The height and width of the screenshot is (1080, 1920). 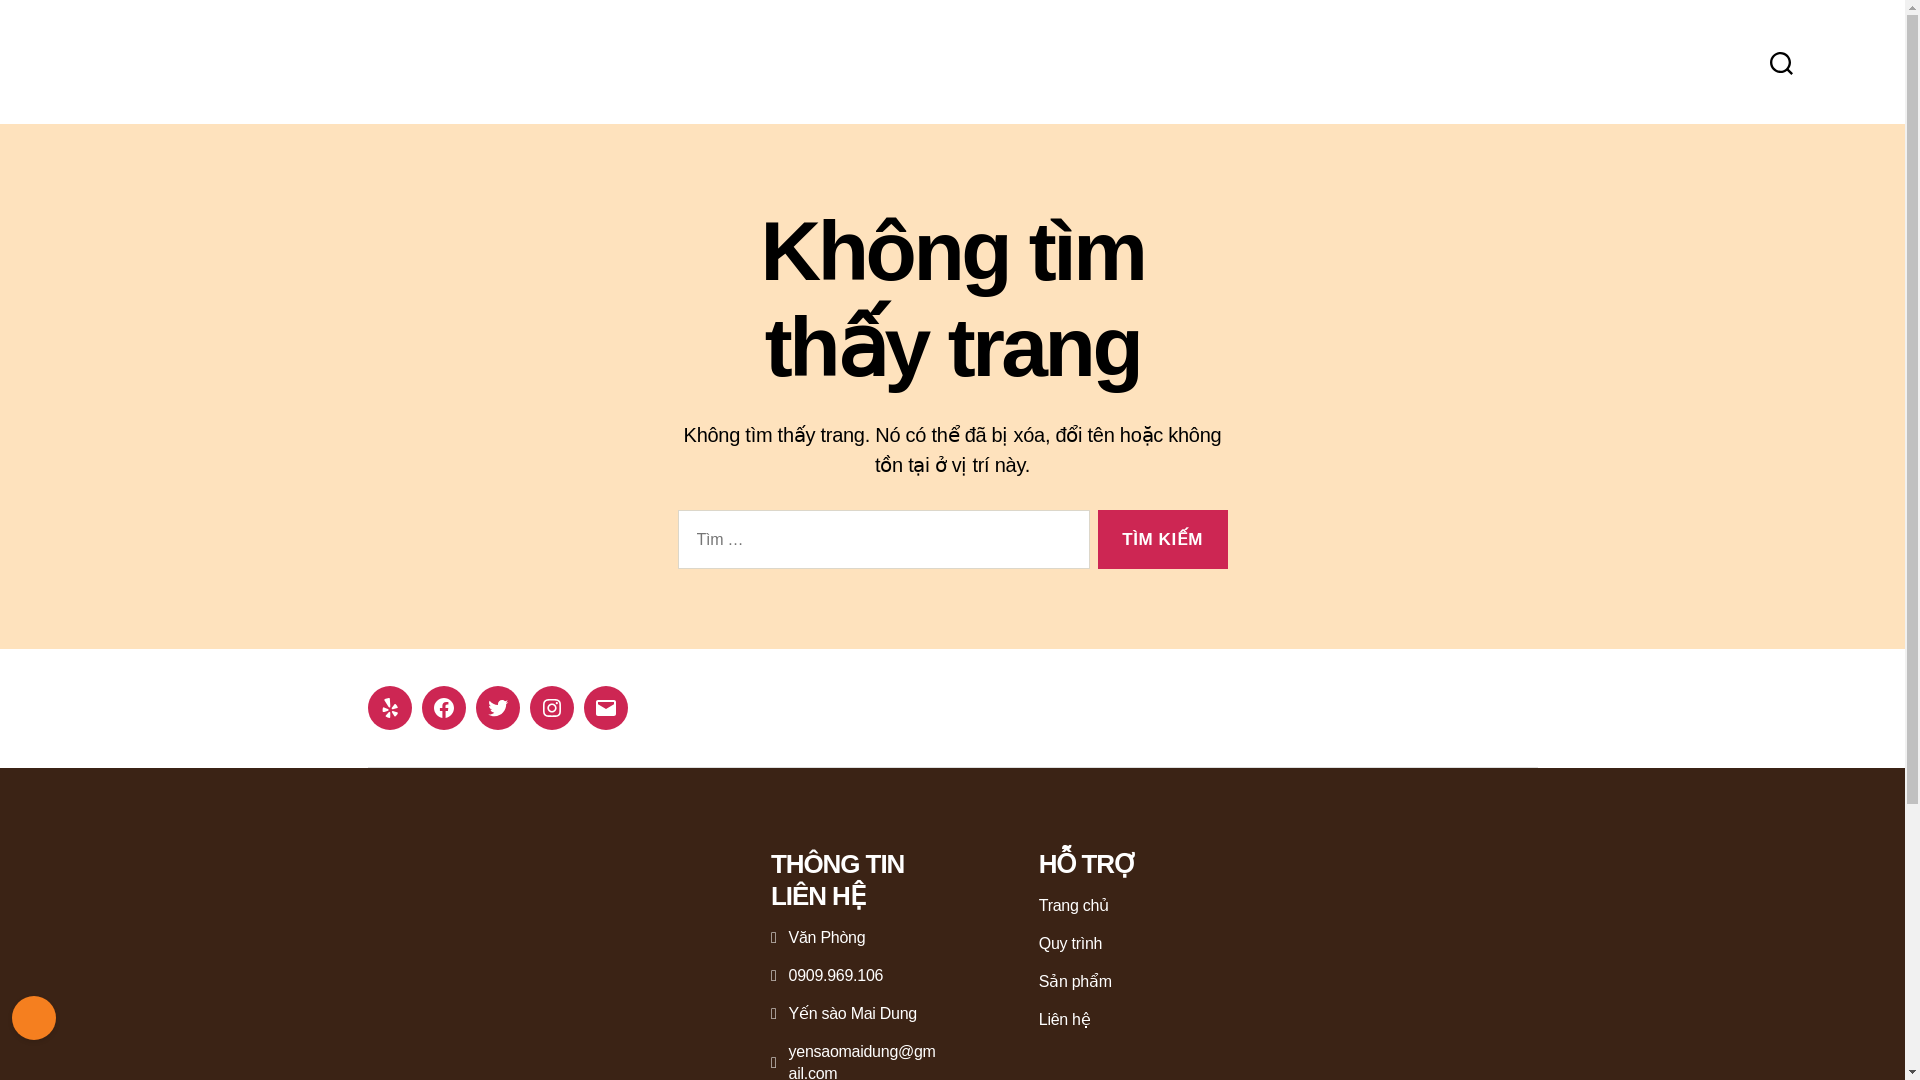 I want to click on Yelp, so click(x=390, y=708).